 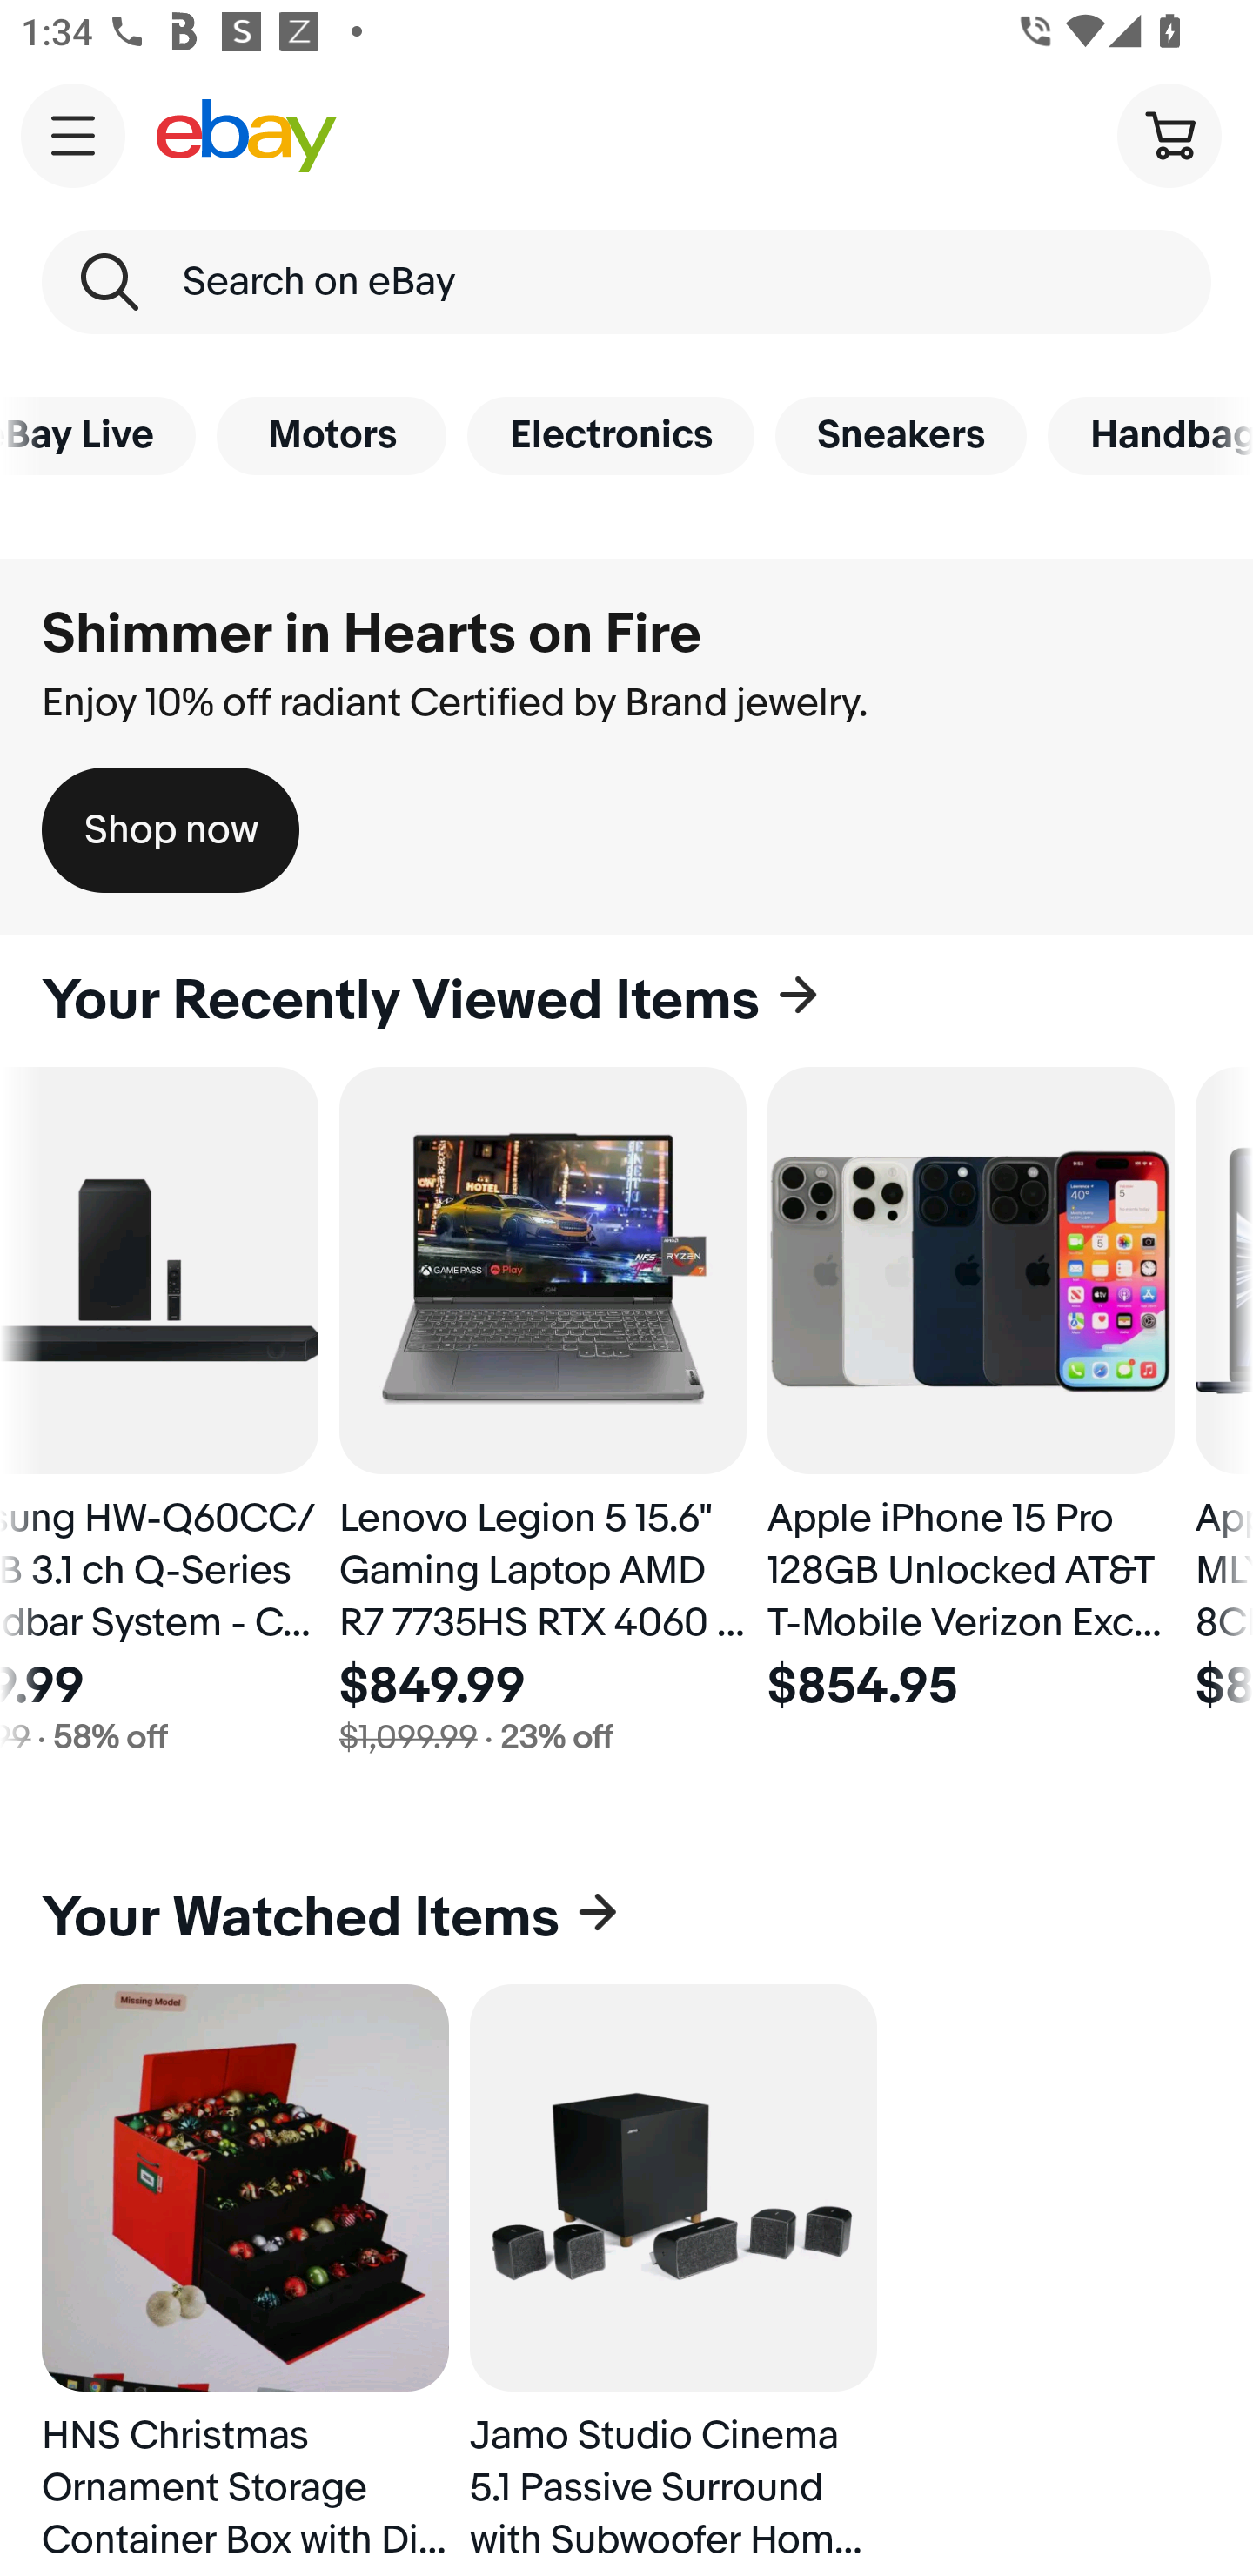 What do you see at coordinates (626, 1001) in the screenshot?
I see `Your Recently Viewed Items  ` at bounding box center [626, 1001].